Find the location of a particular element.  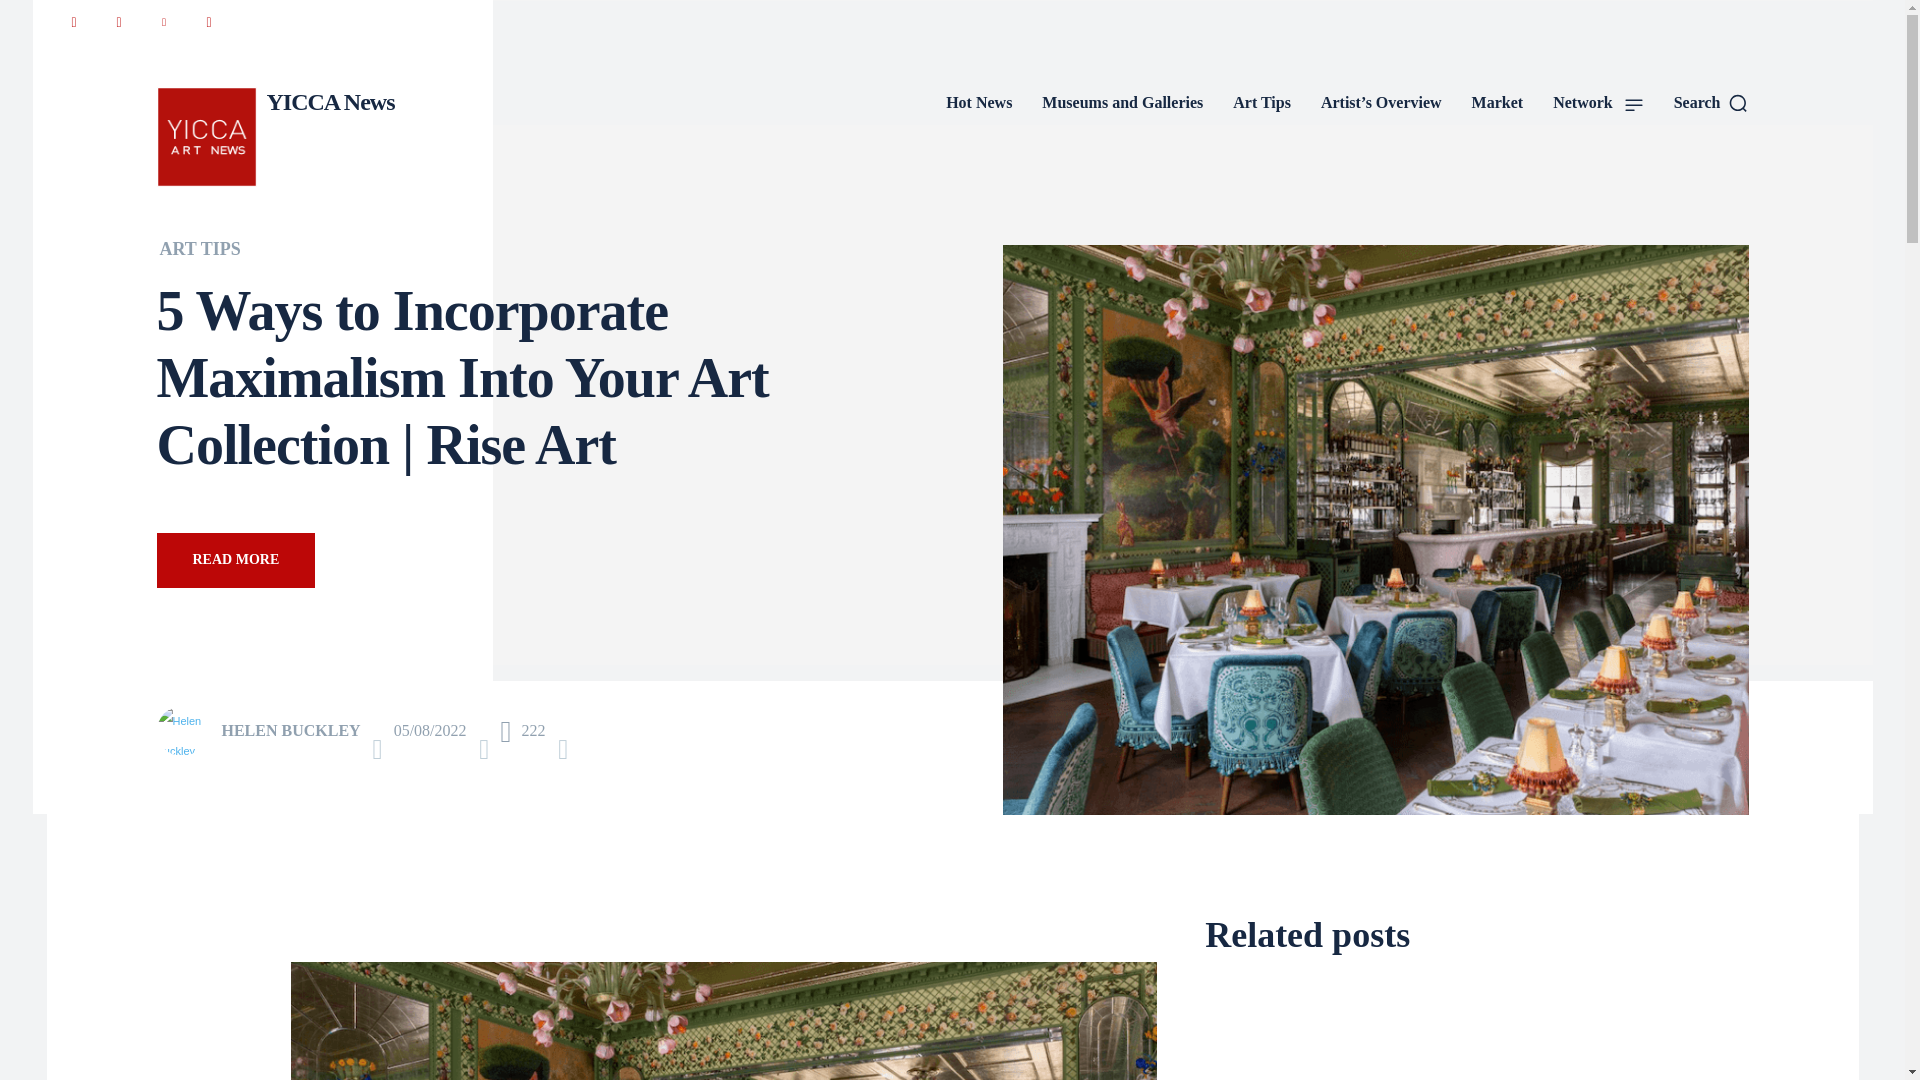

Twitter is located at coordinates (209, 22).